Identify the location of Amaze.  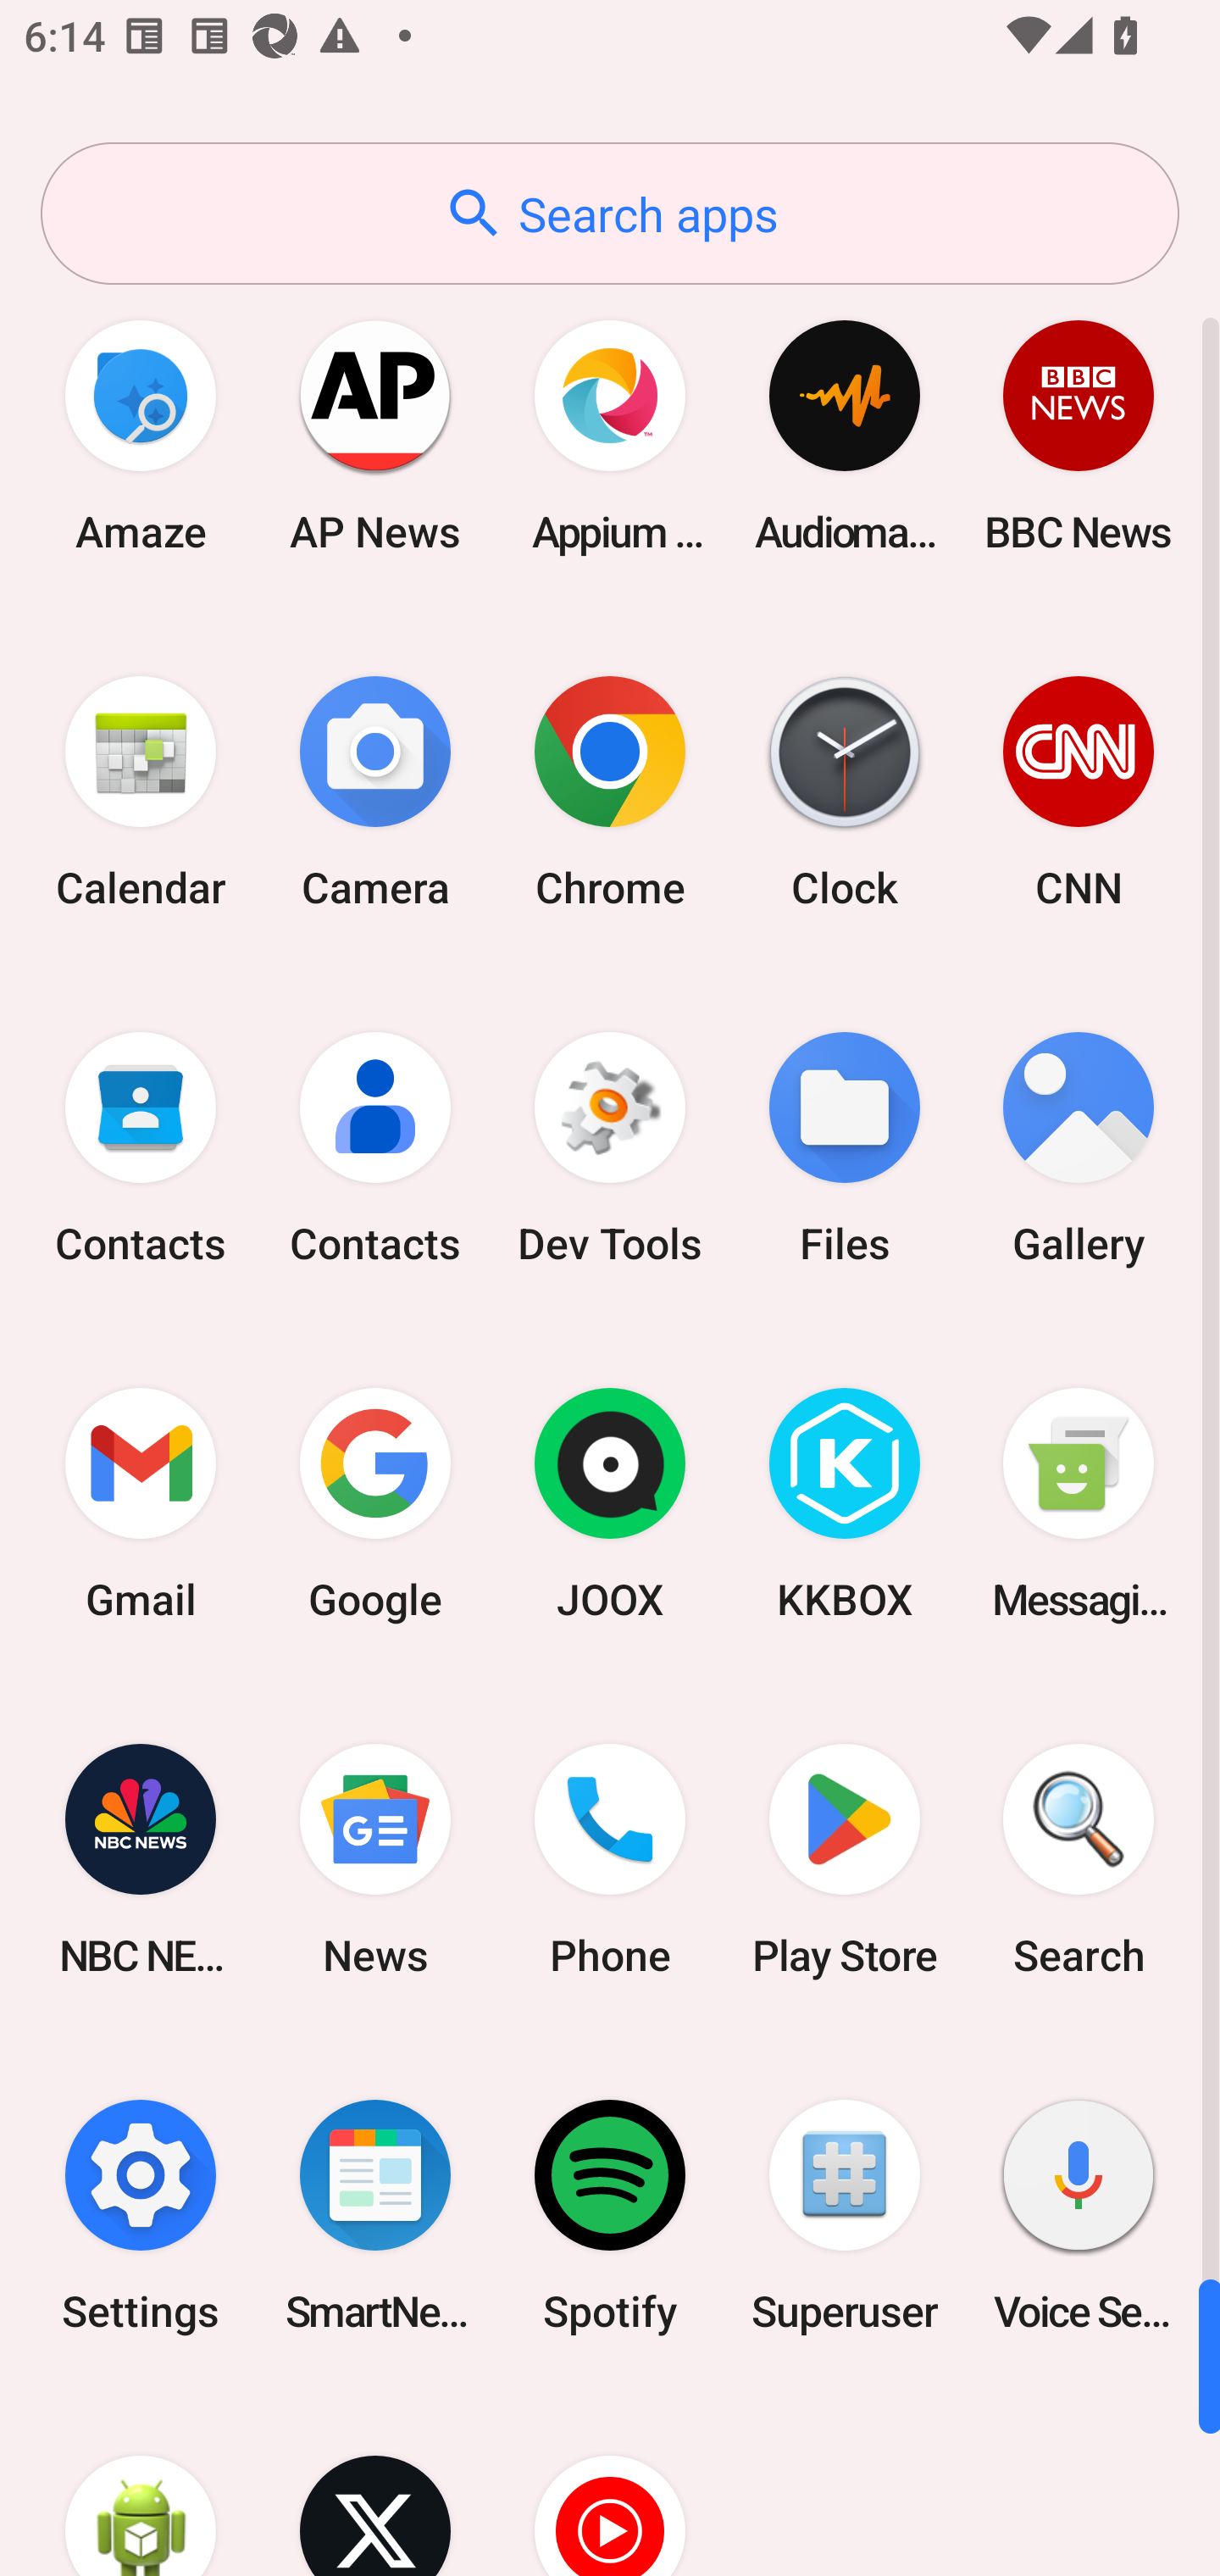
(141, 436).